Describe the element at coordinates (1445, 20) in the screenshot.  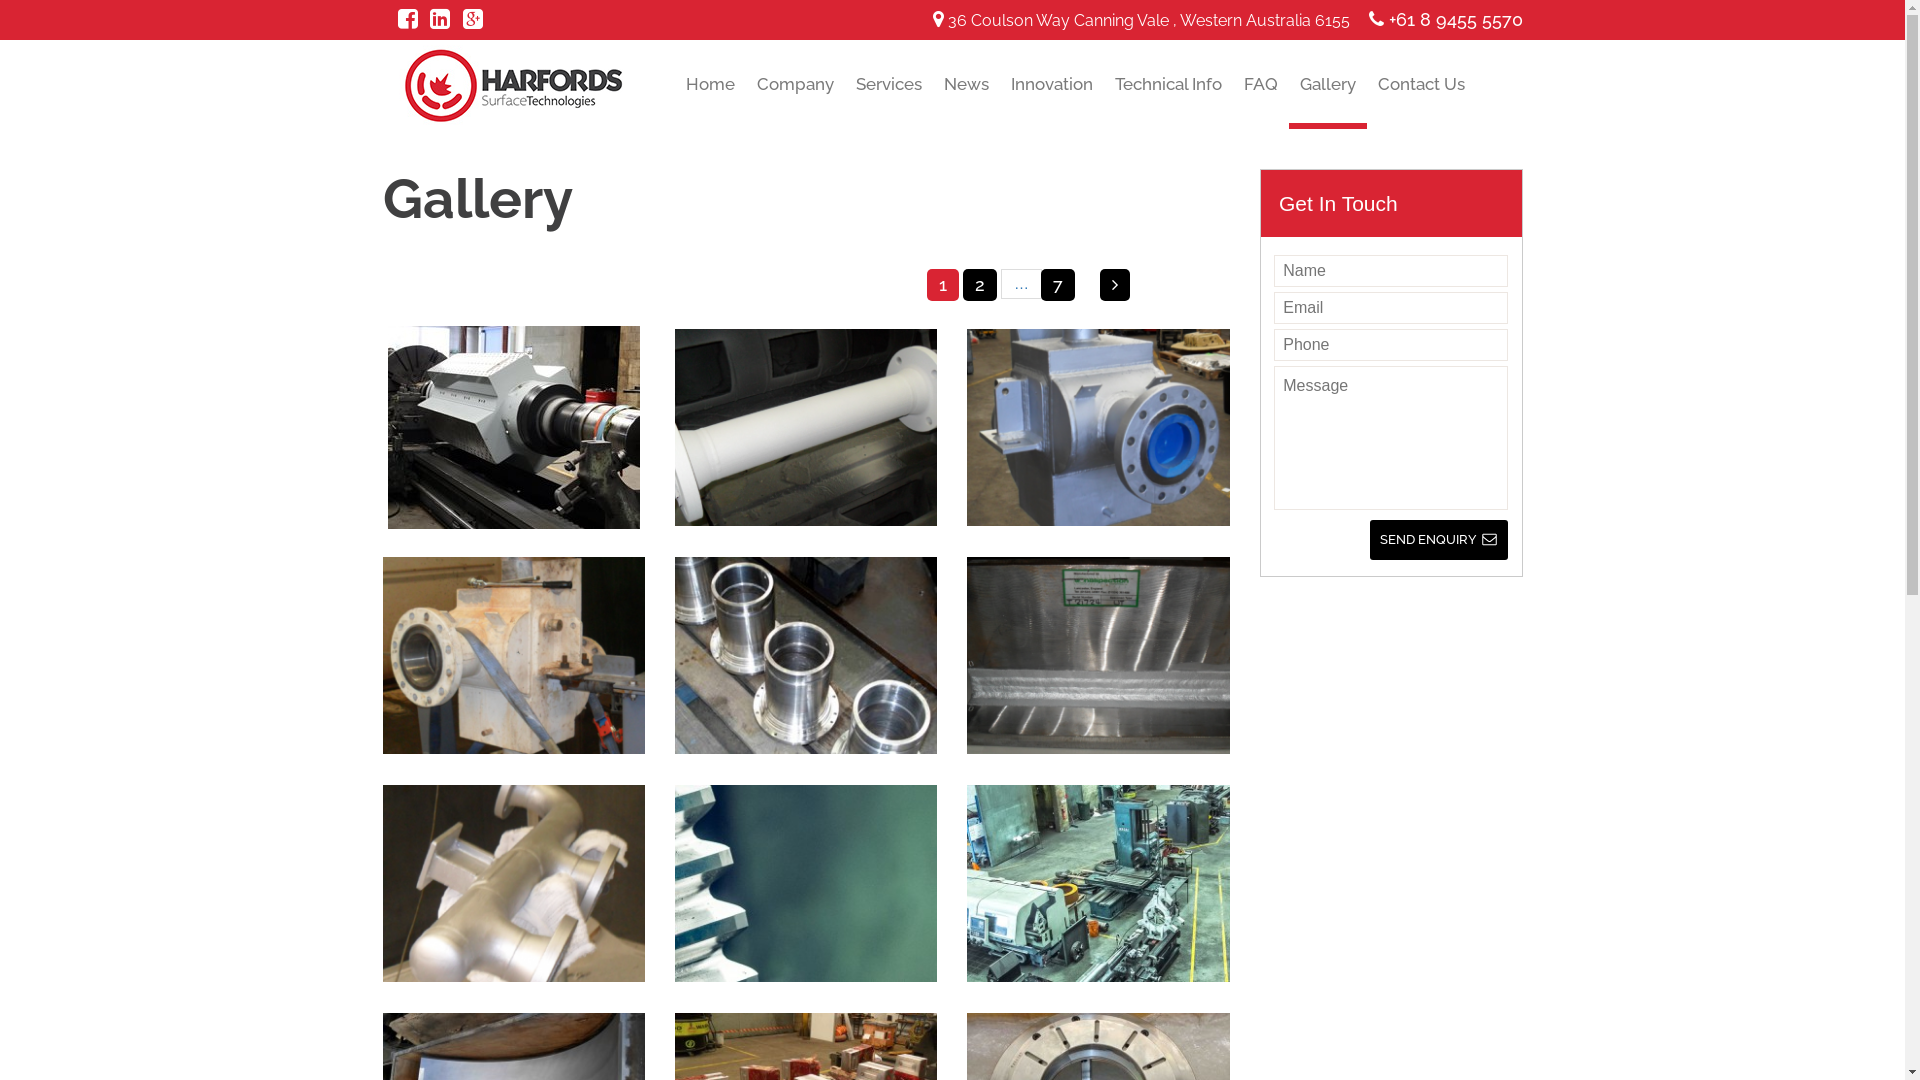
I see `+61 8 9455 5570` at that location.